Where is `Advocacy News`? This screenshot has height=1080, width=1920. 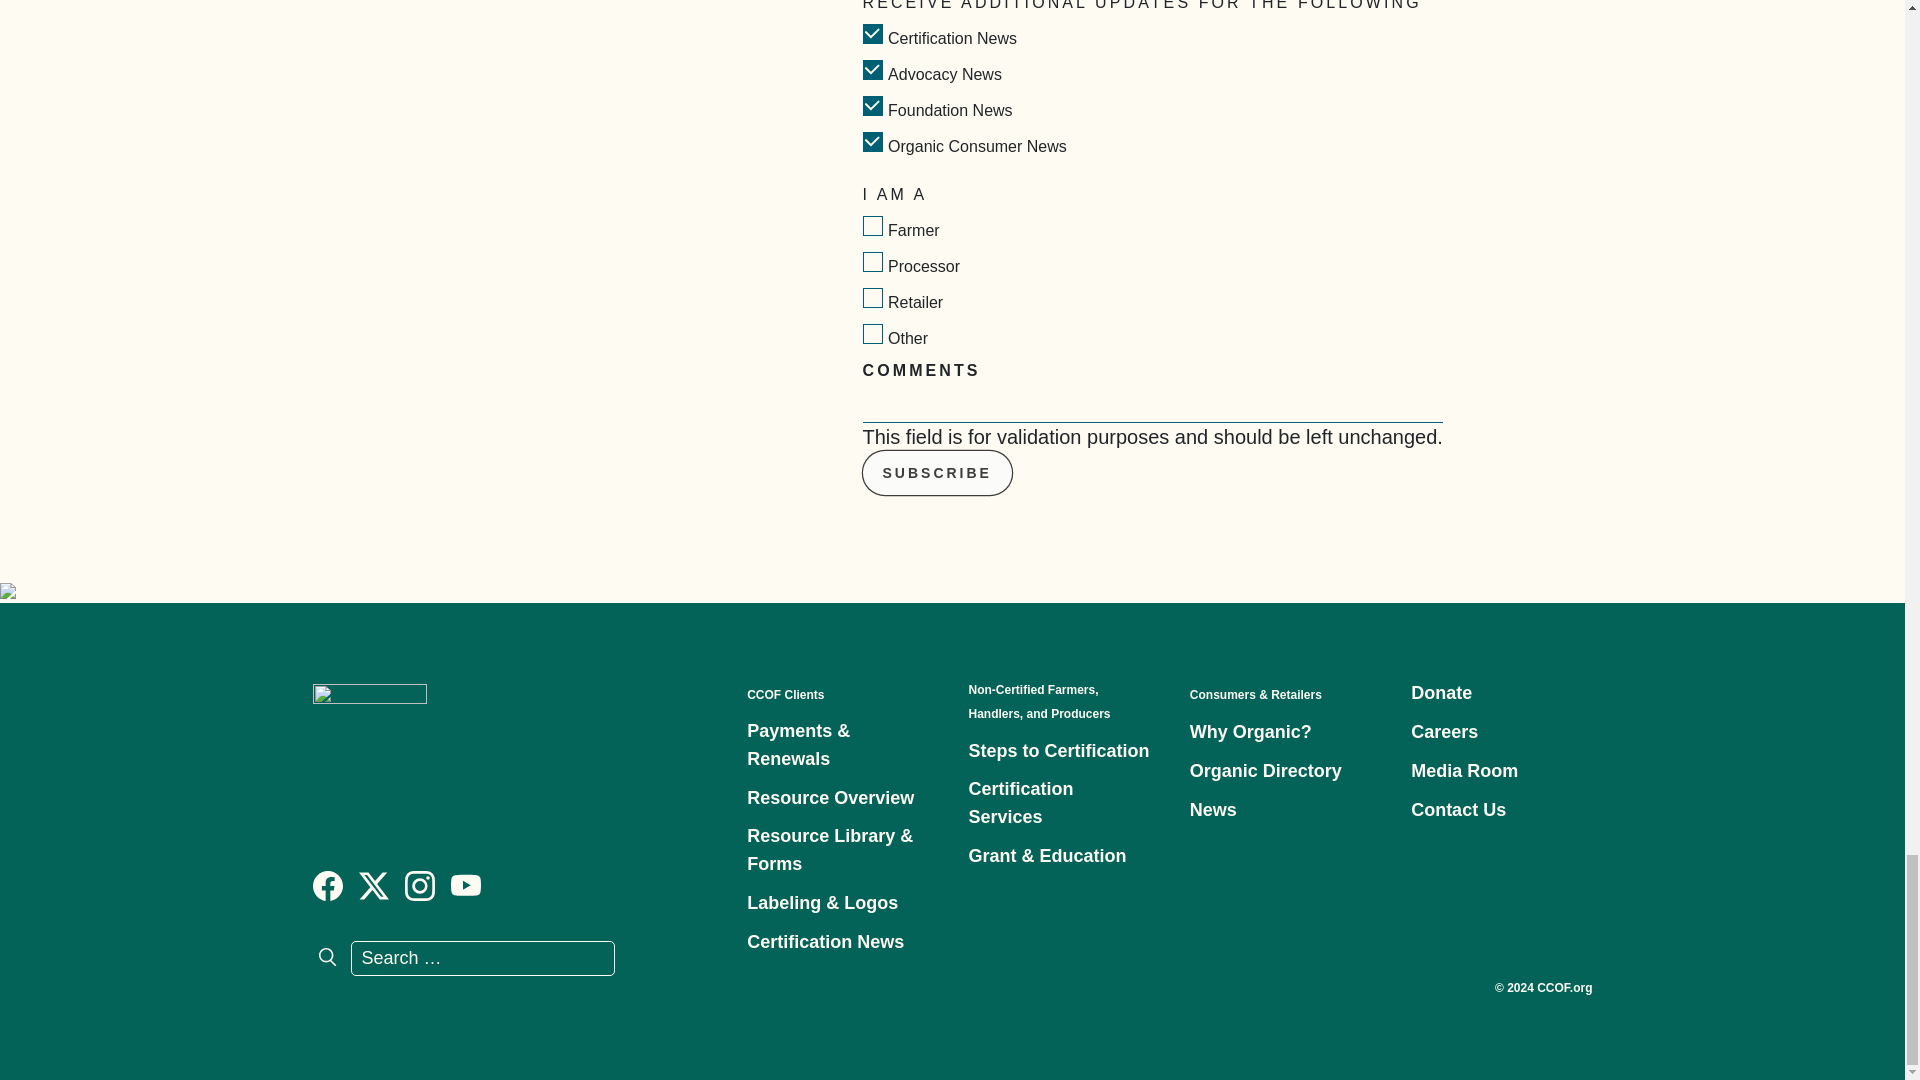
Advocacy News is located at coordinates (872, 70).